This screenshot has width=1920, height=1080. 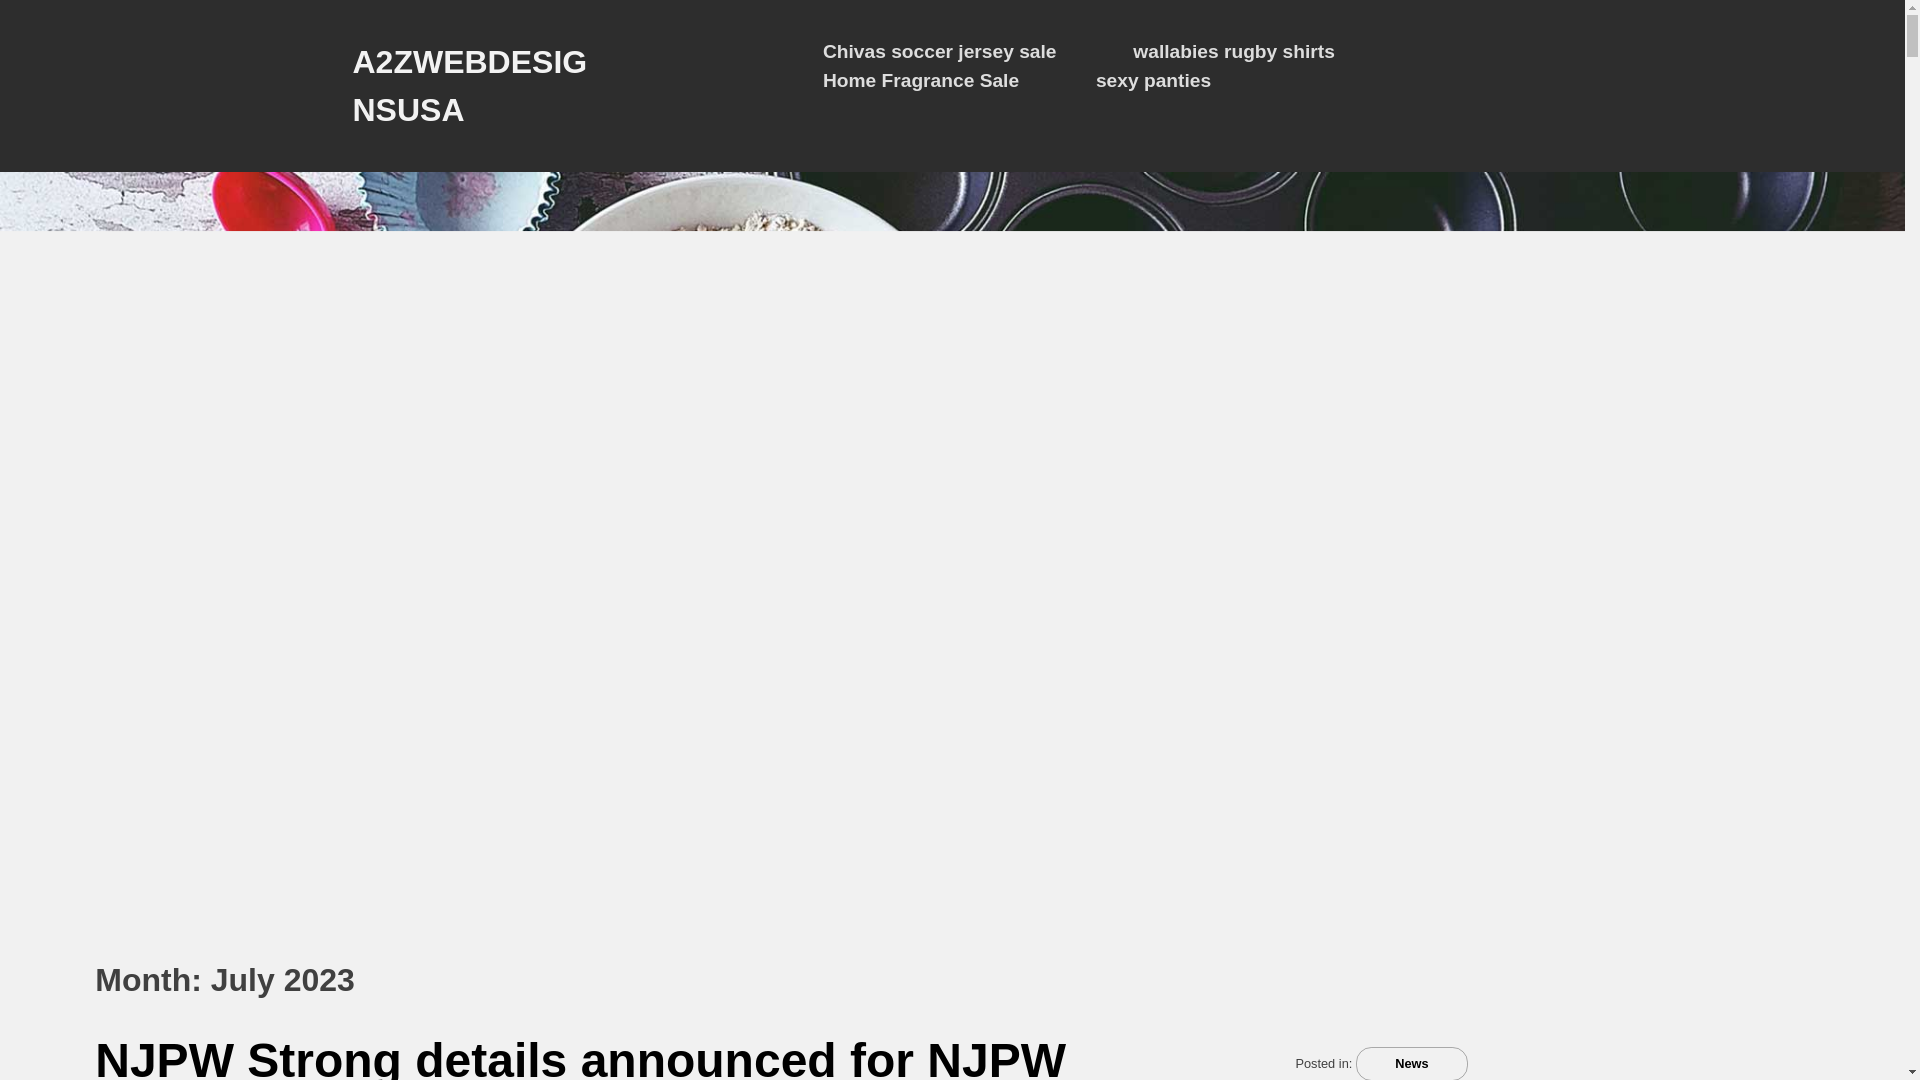 What do you see at coordinates (1154, 81) in the screenshot?
I see `sexy panties` at bounding box center [1154, 81].